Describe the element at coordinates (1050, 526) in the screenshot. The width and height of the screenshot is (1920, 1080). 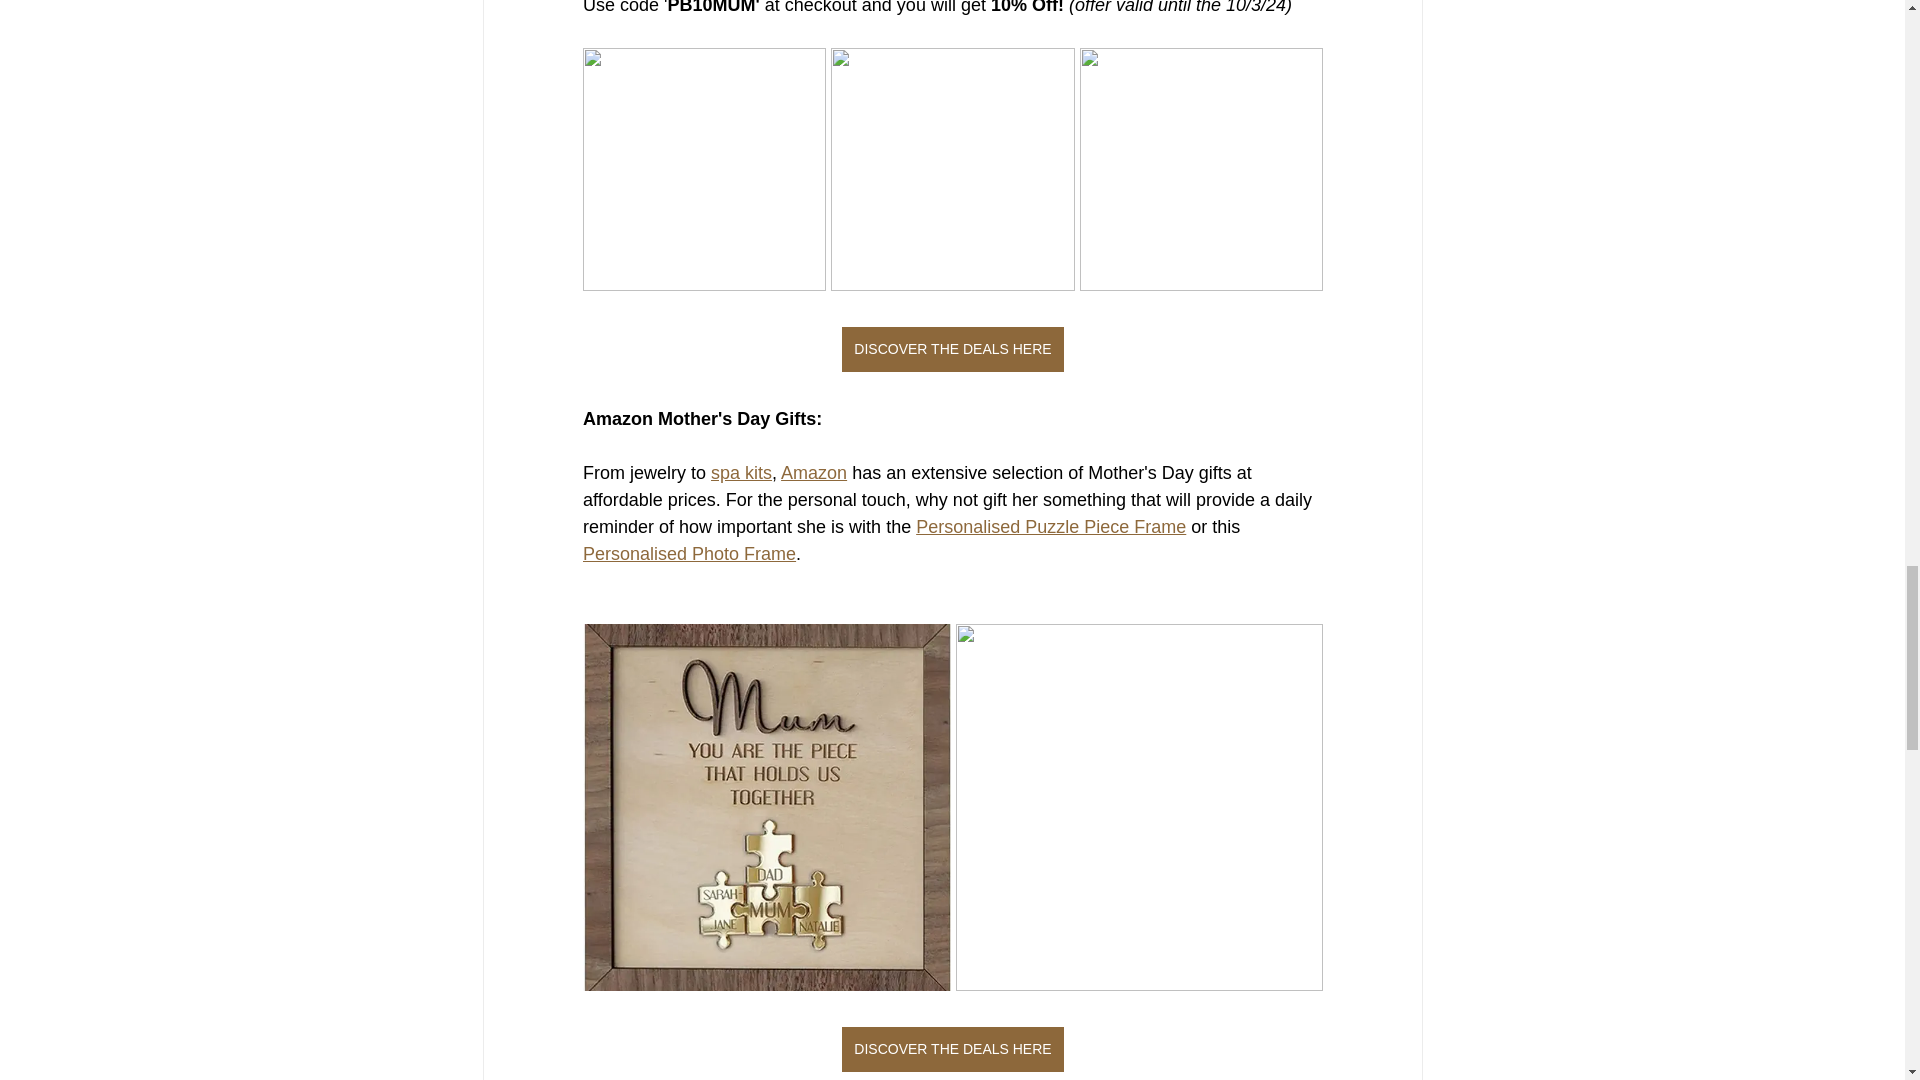
I see `Personalised Puzzle Piece Frame` at that location.